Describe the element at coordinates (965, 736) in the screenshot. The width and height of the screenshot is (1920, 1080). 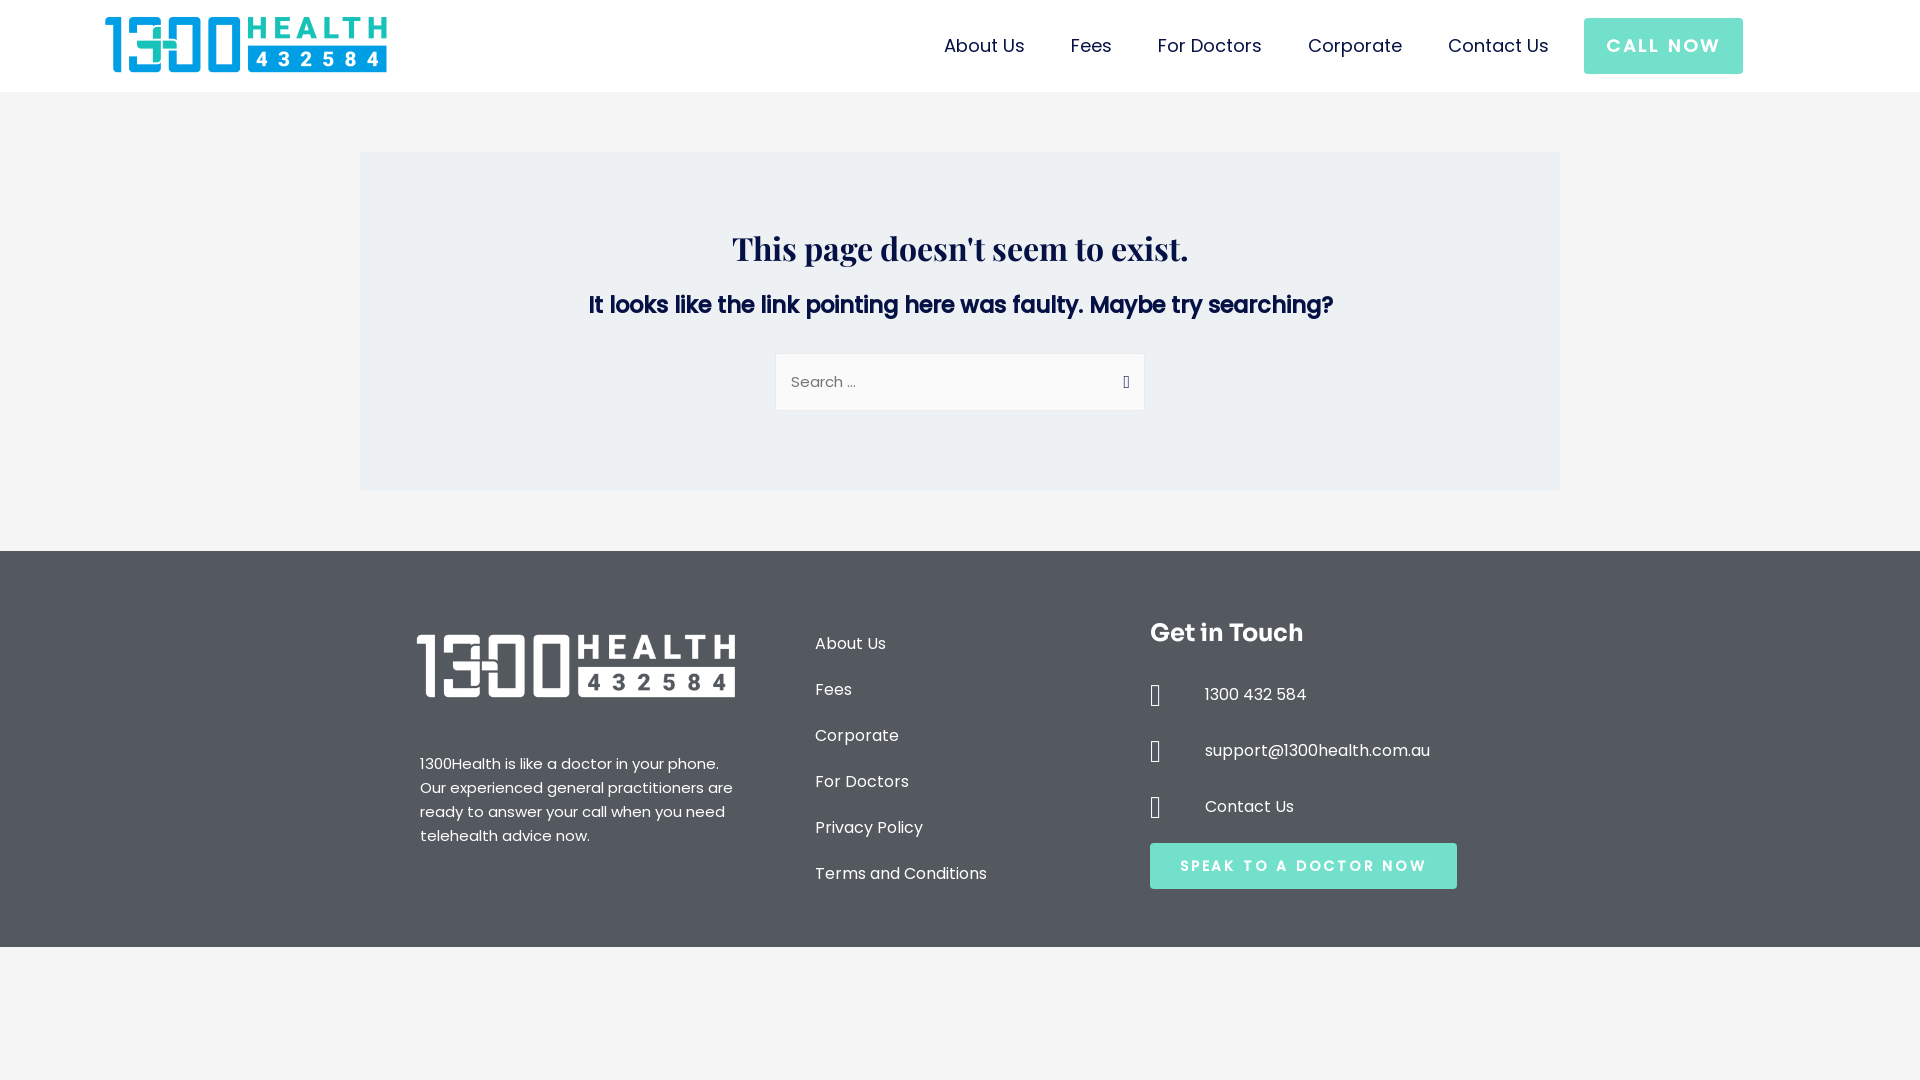
I see `Corporate` at that location.